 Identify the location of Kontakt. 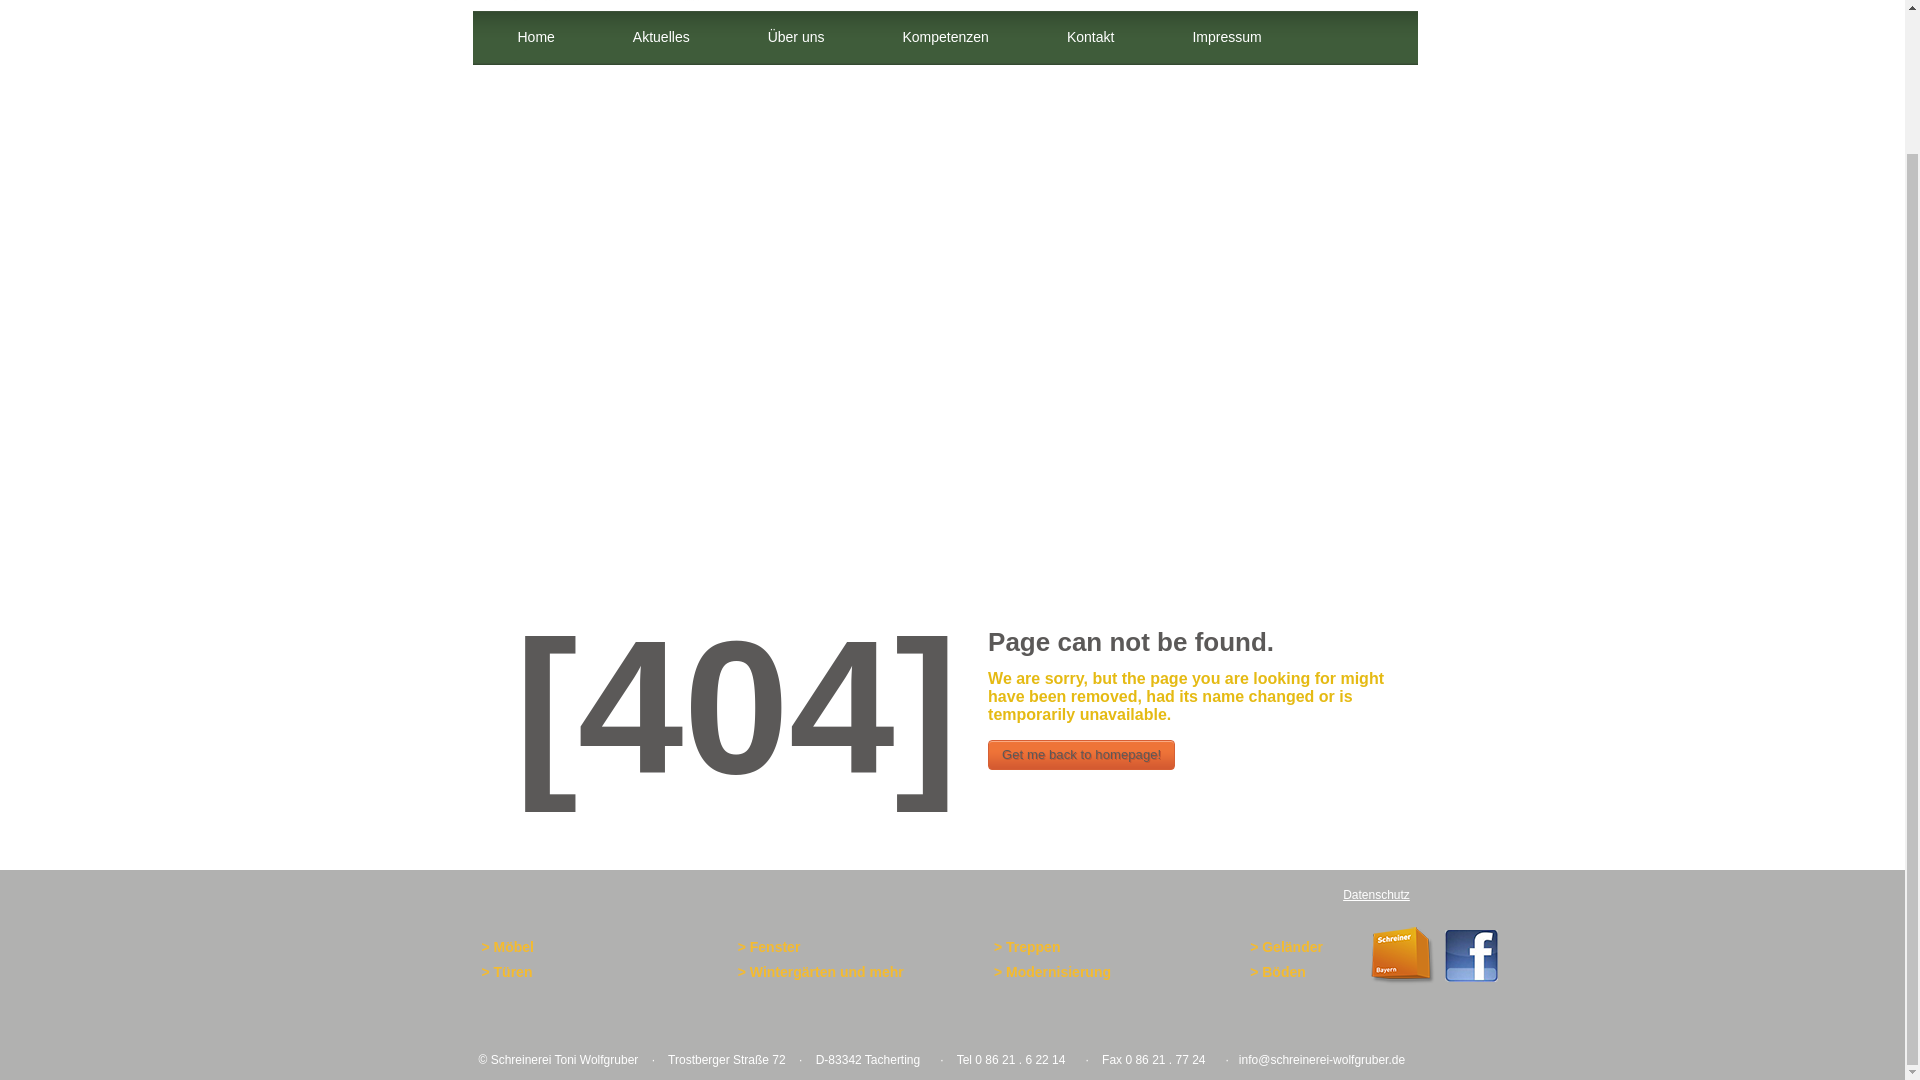
(1090, 38).